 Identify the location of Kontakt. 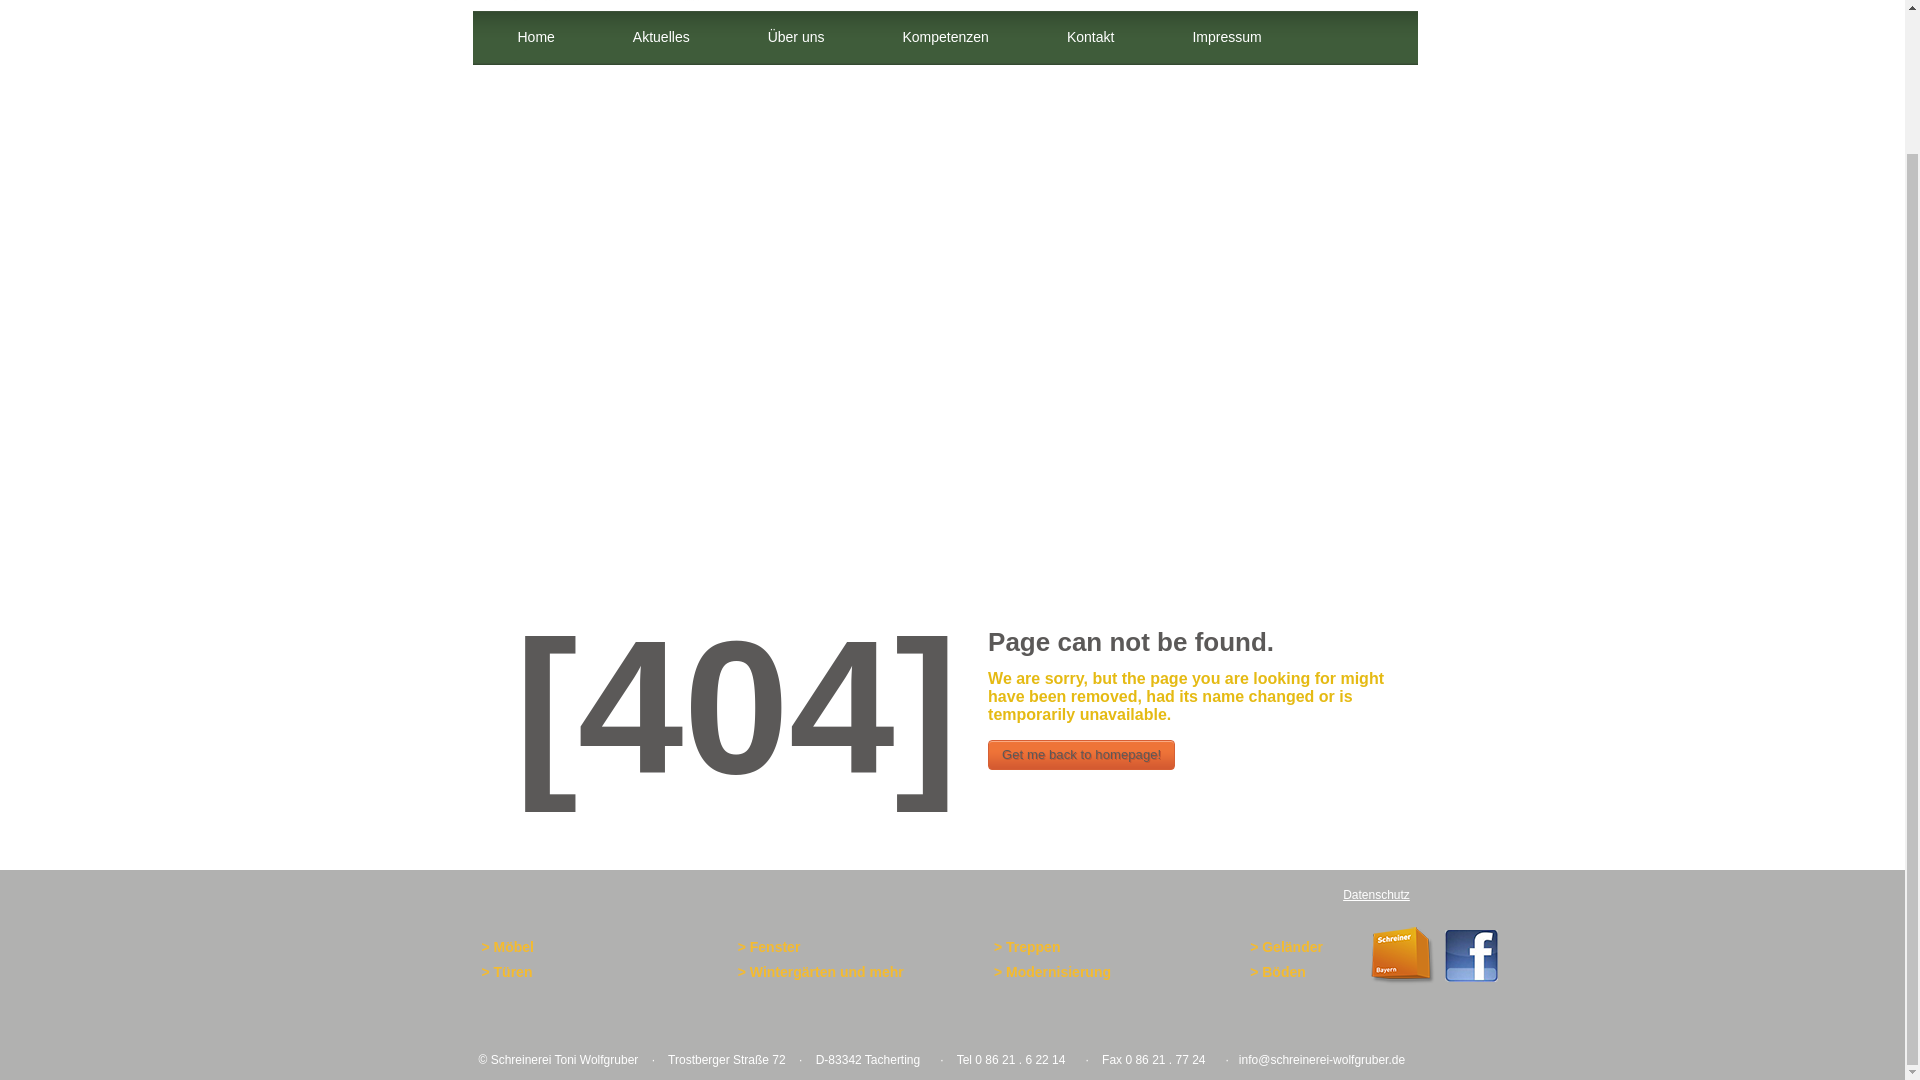
(1090, 38).